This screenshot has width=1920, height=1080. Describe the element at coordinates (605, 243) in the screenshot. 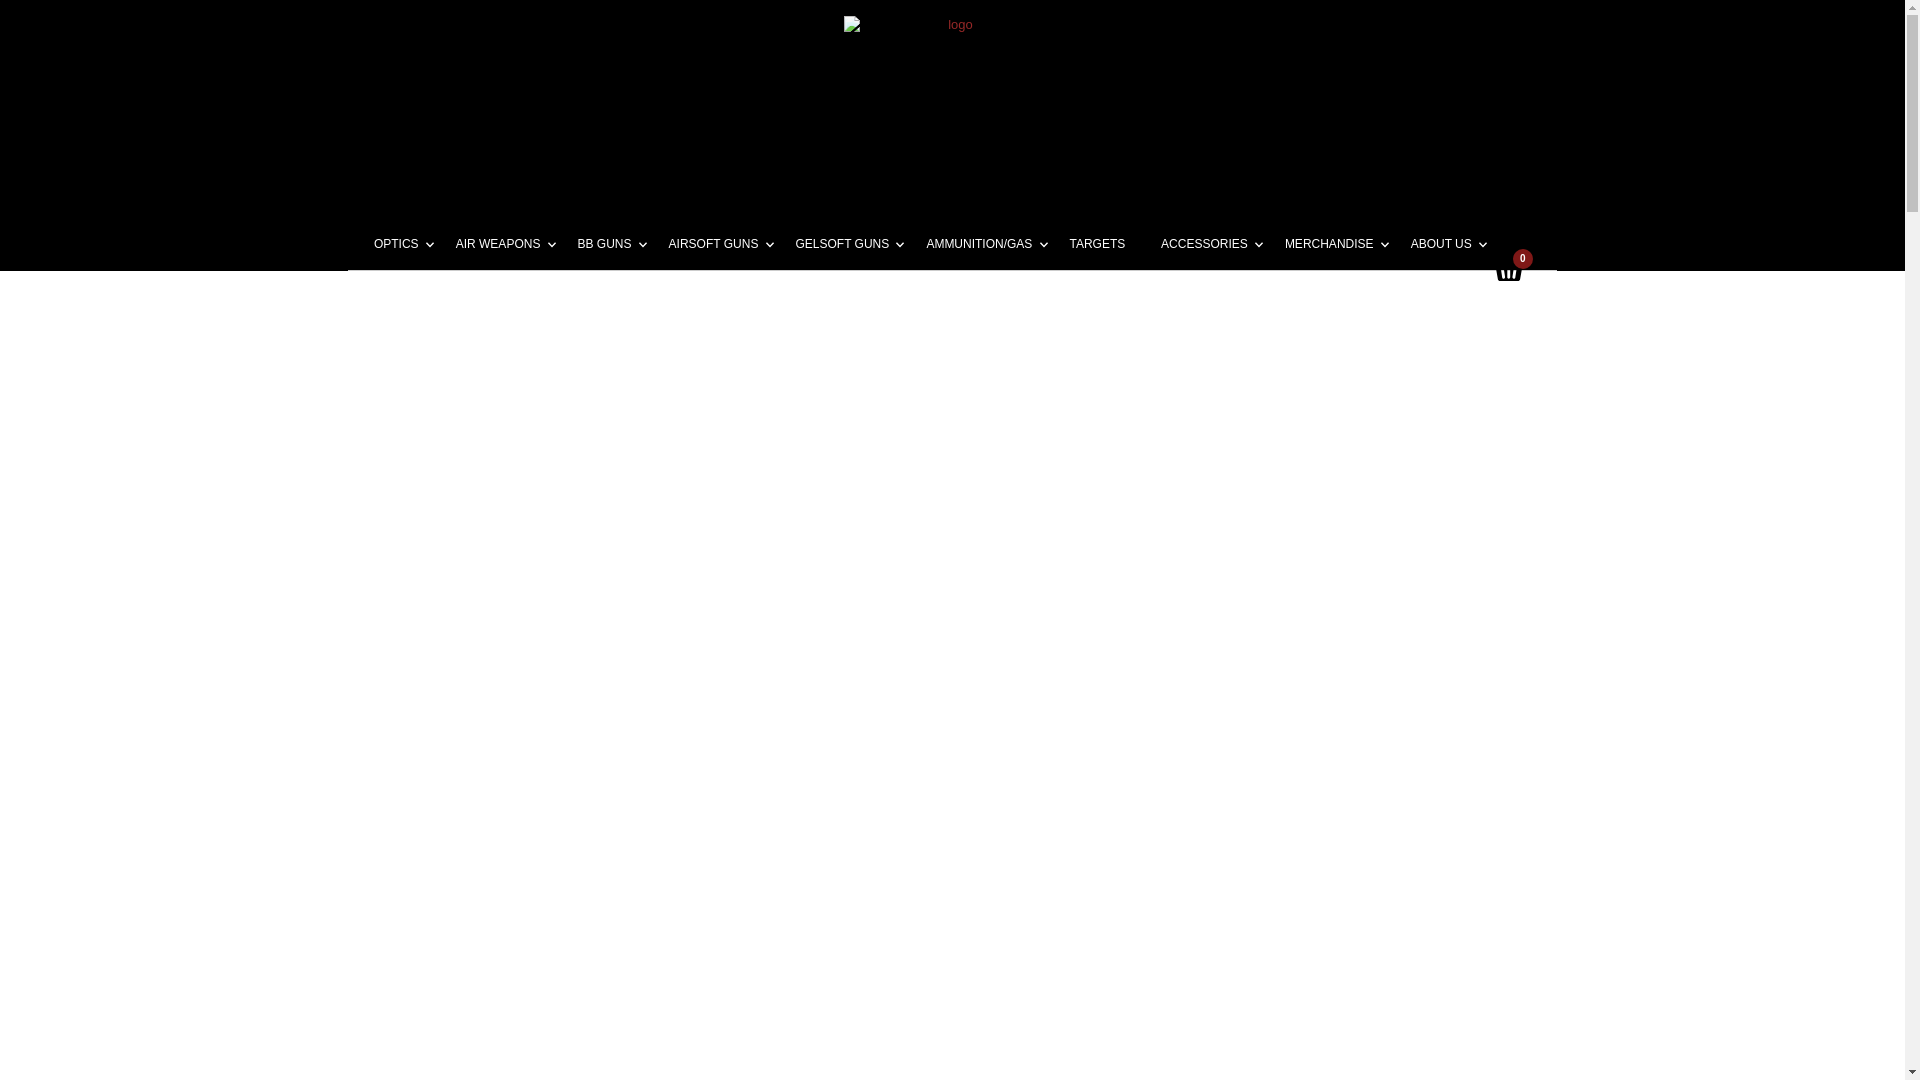

I see `BB GUNS` at that location.